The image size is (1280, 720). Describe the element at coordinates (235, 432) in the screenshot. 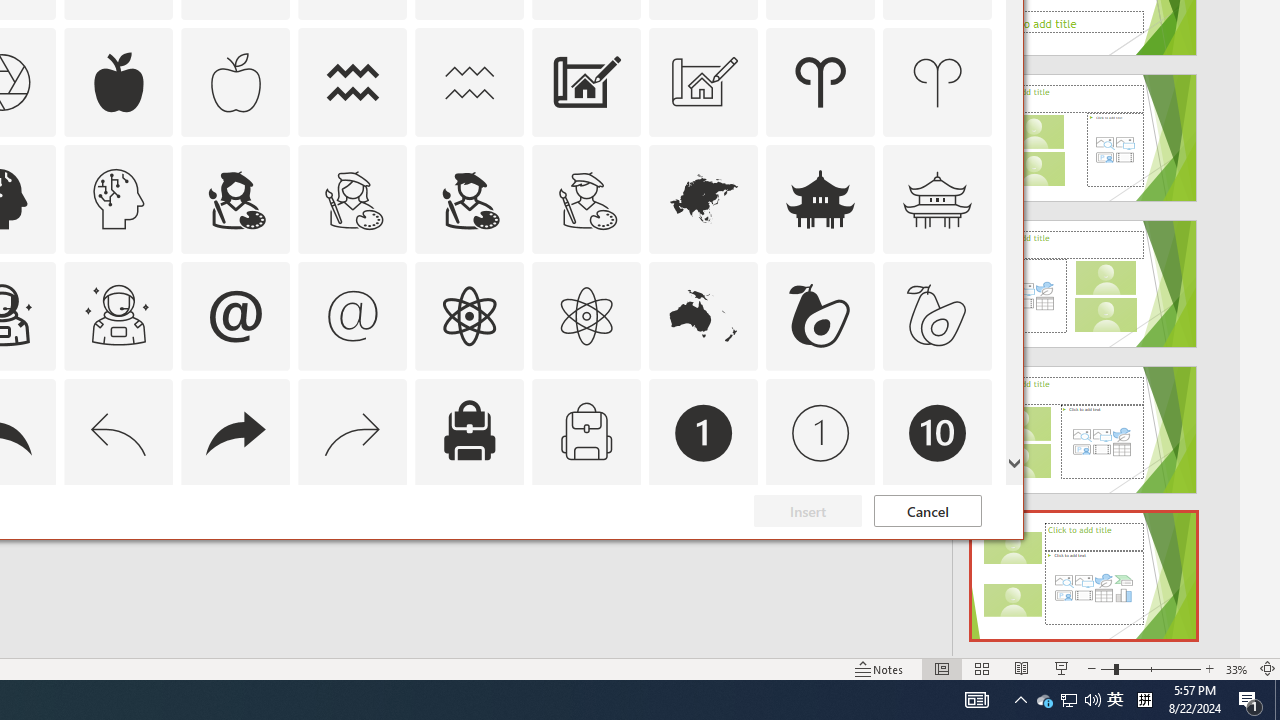

I see `AutomationID: Icons_Back_RTL` at that location.